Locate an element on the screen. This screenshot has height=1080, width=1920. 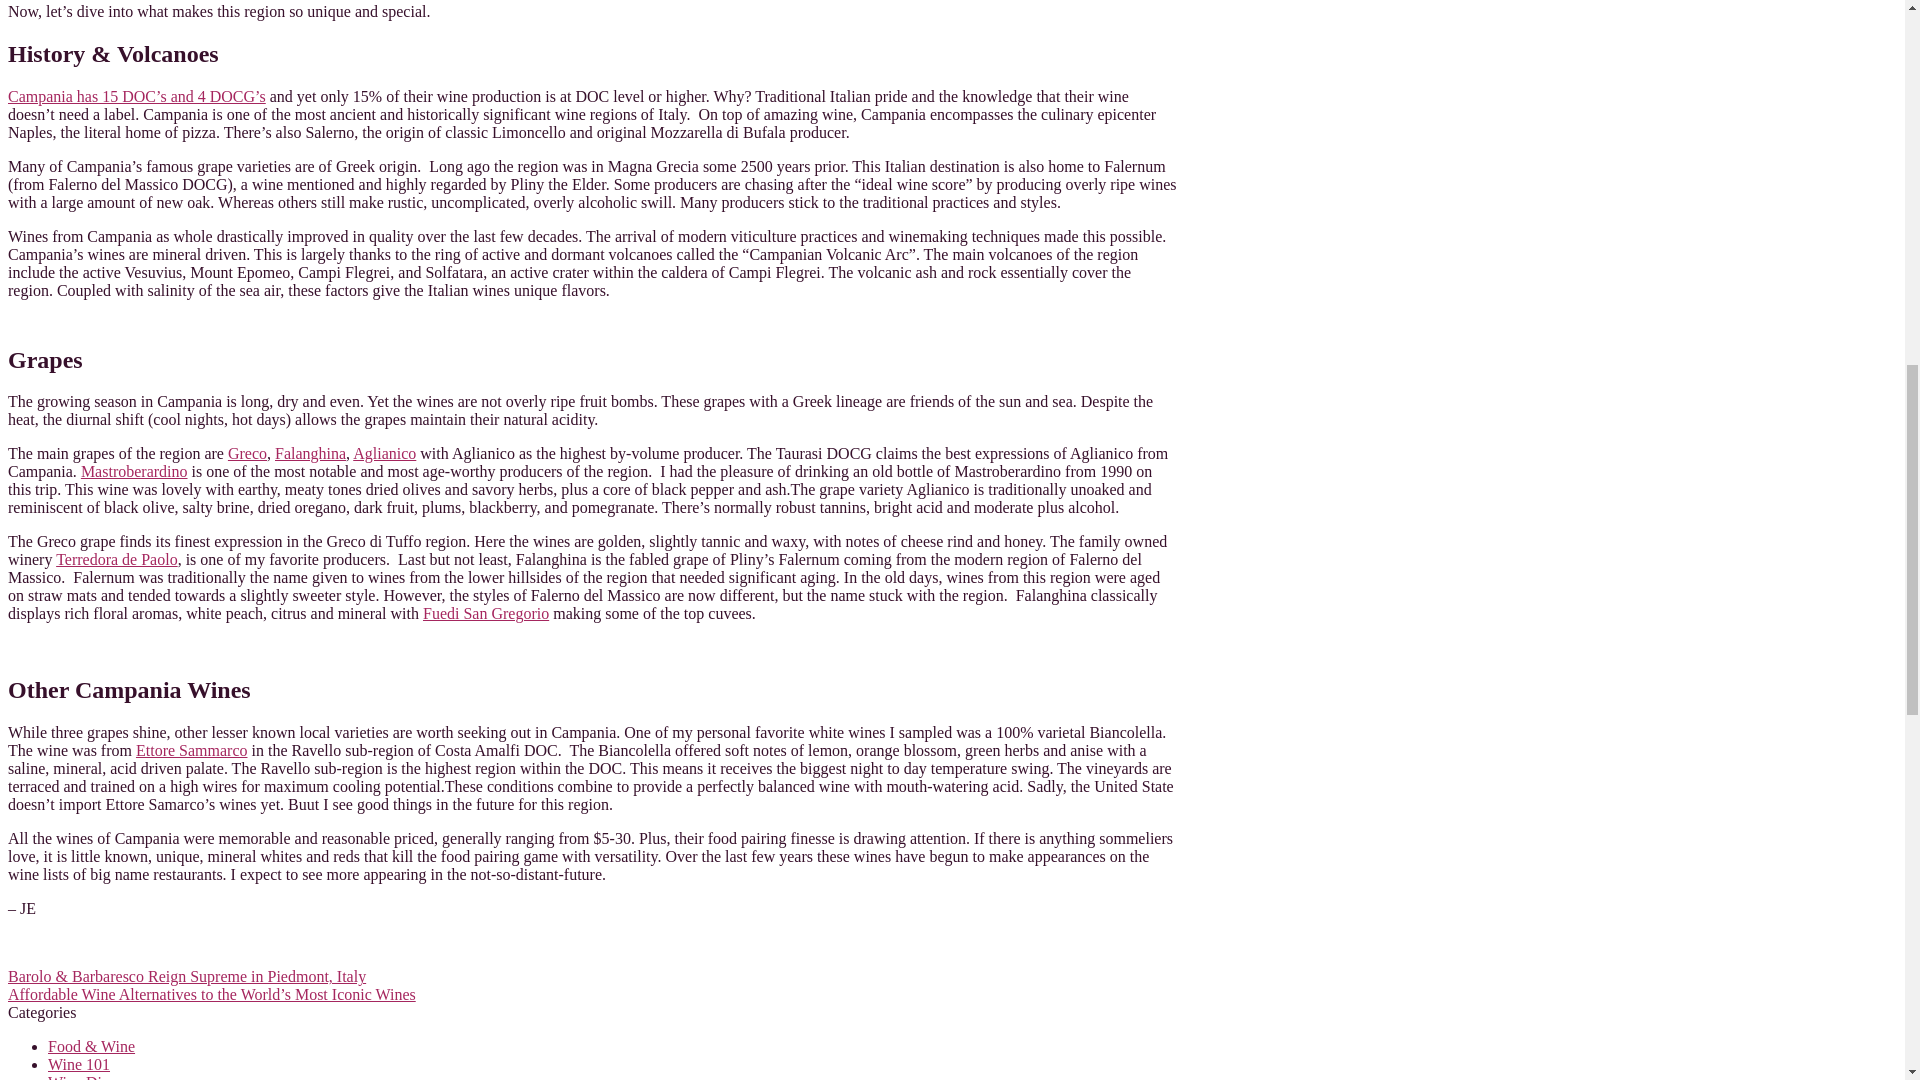
Terredora de Paolo is located at coordinates (116, 559).